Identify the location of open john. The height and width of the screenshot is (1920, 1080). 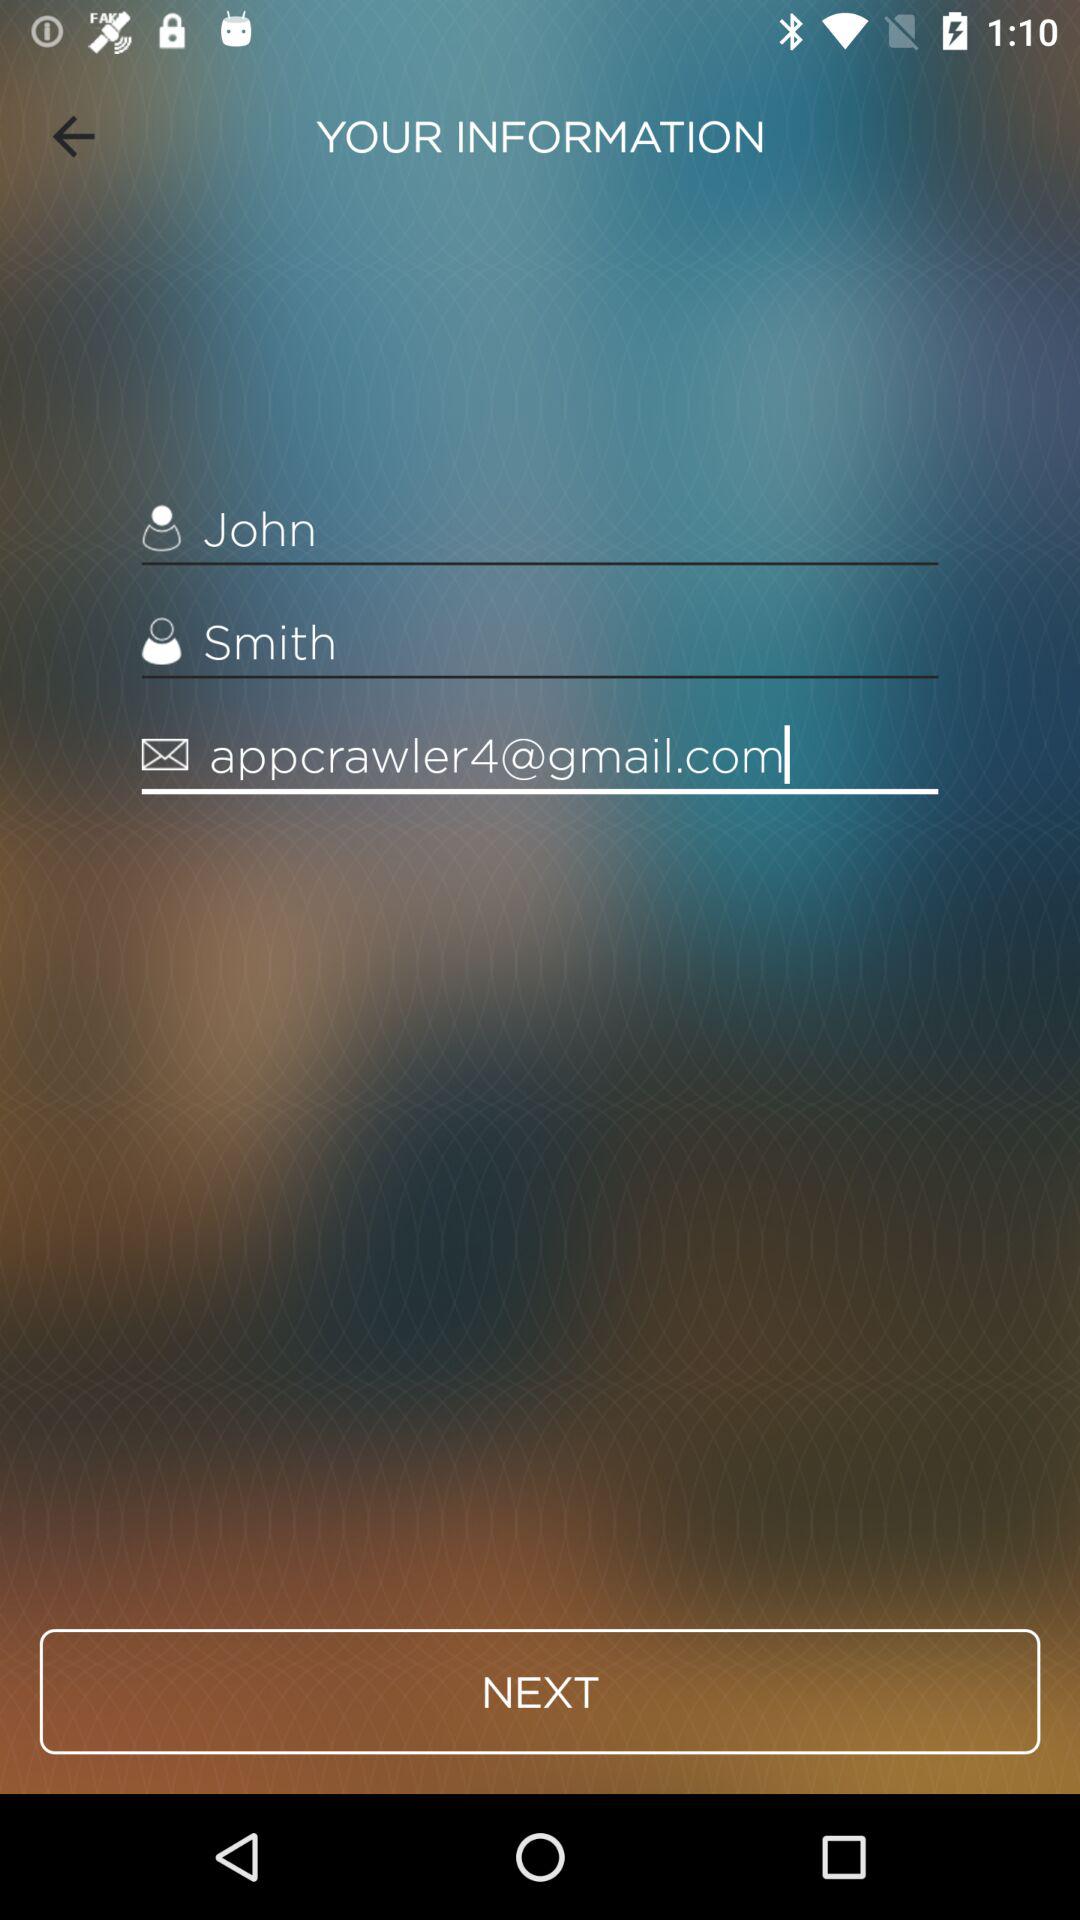
(540, 528).